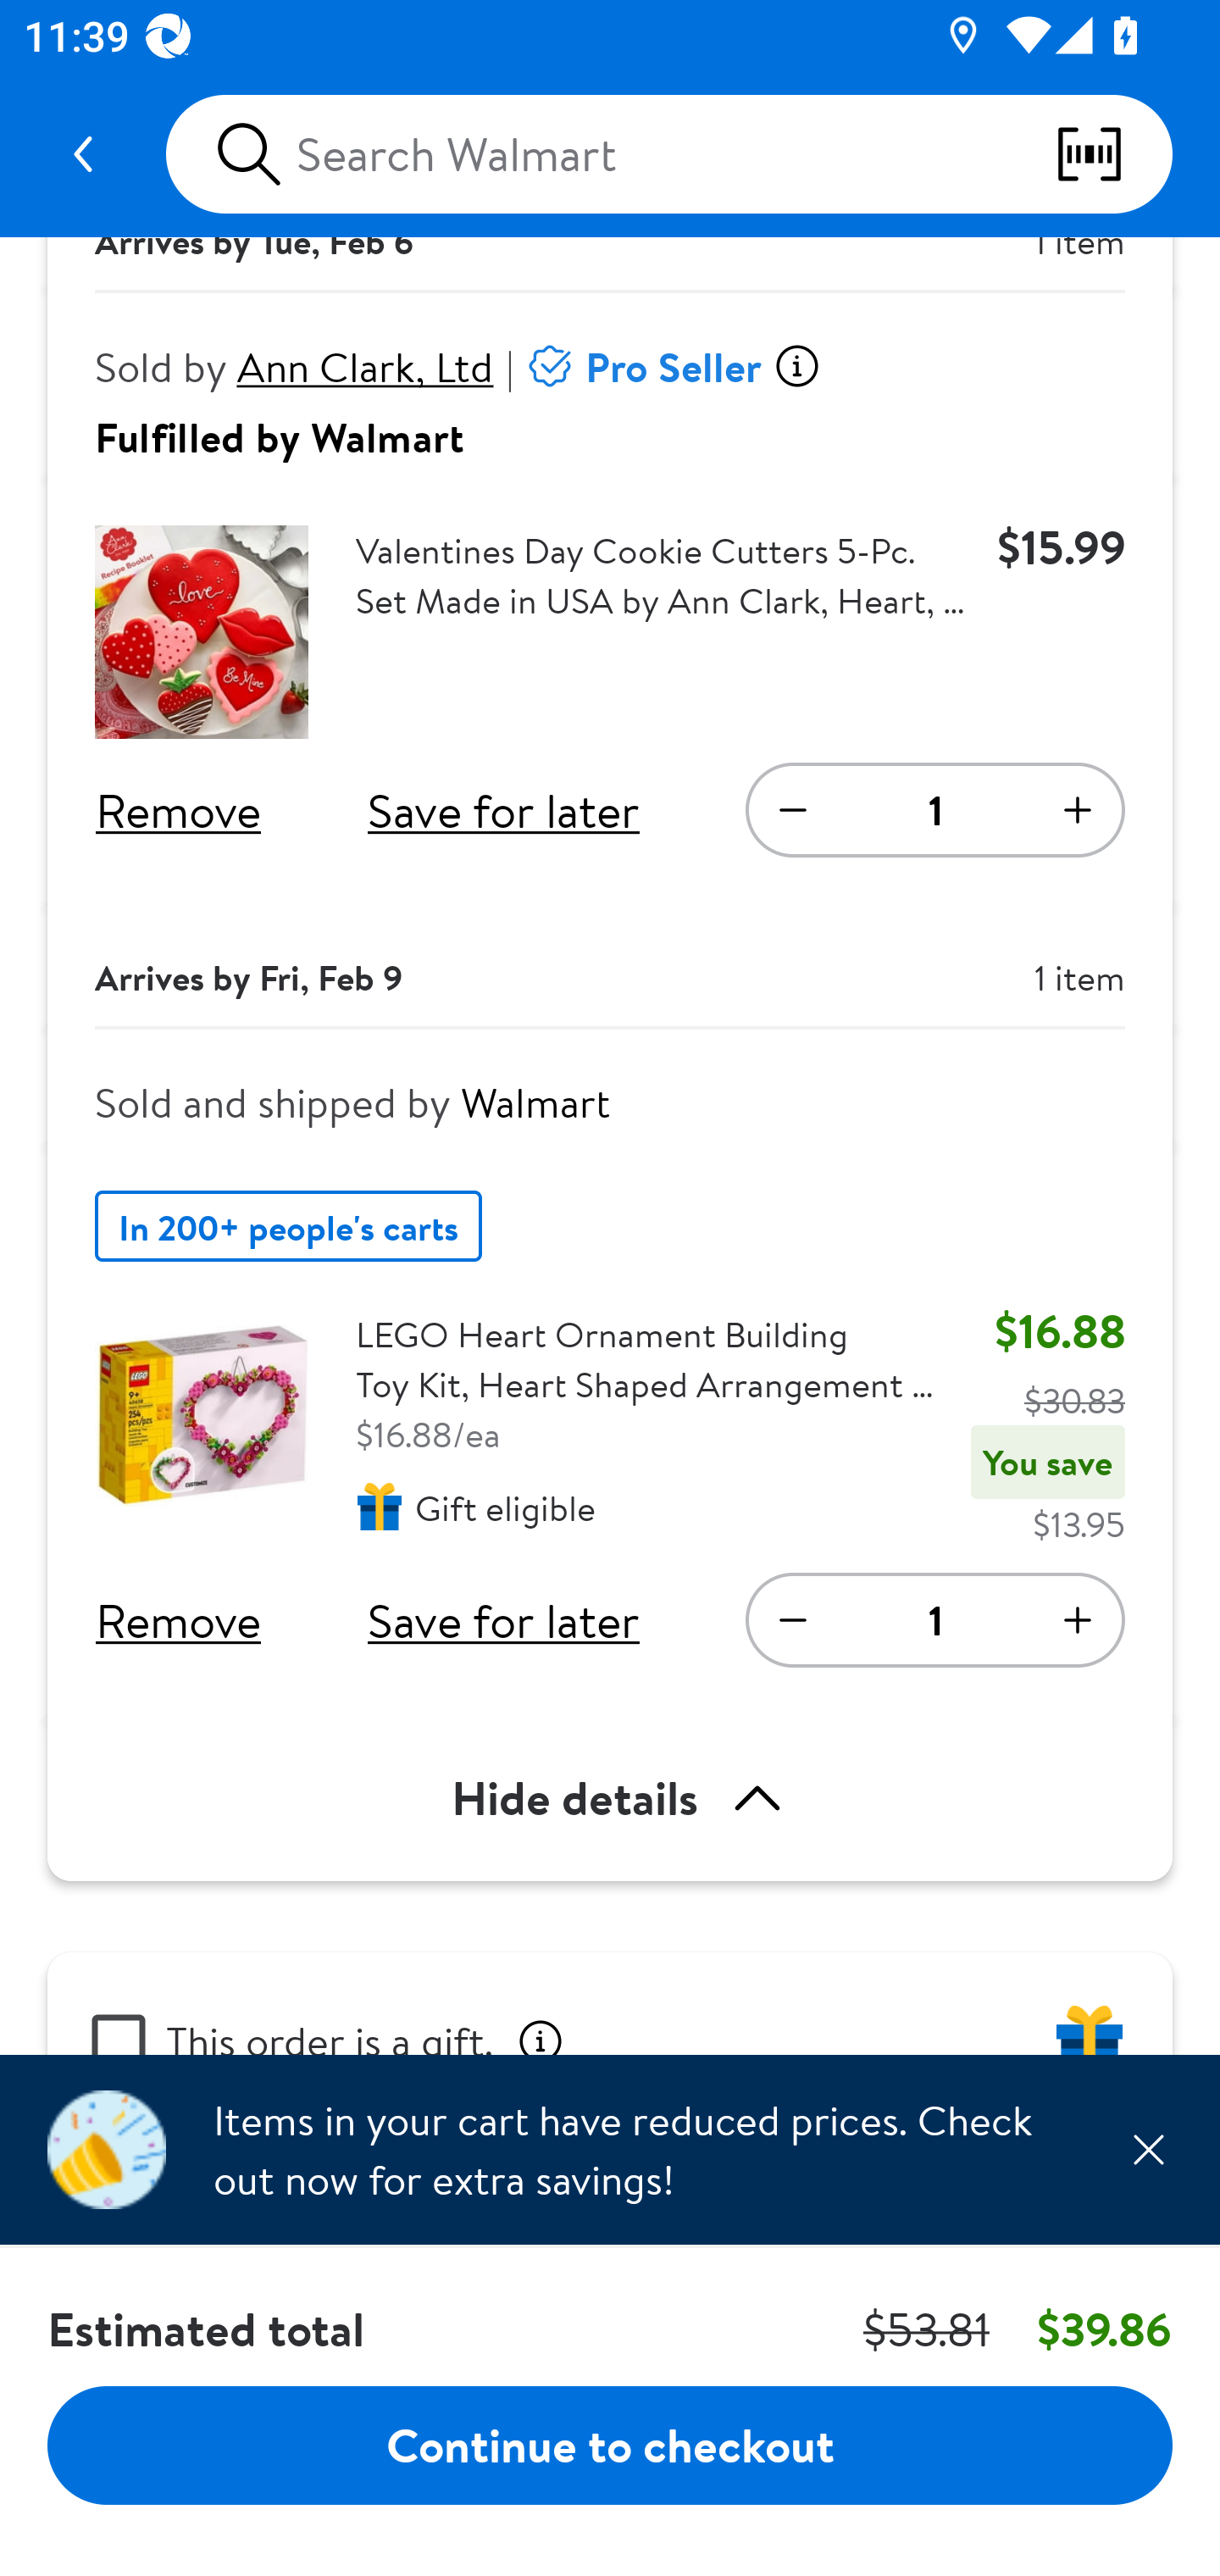 The height and width of the screenshot is (2576, 1220). I want to click on This order is a gift. Learn more about gifting, so click(610, 2003).